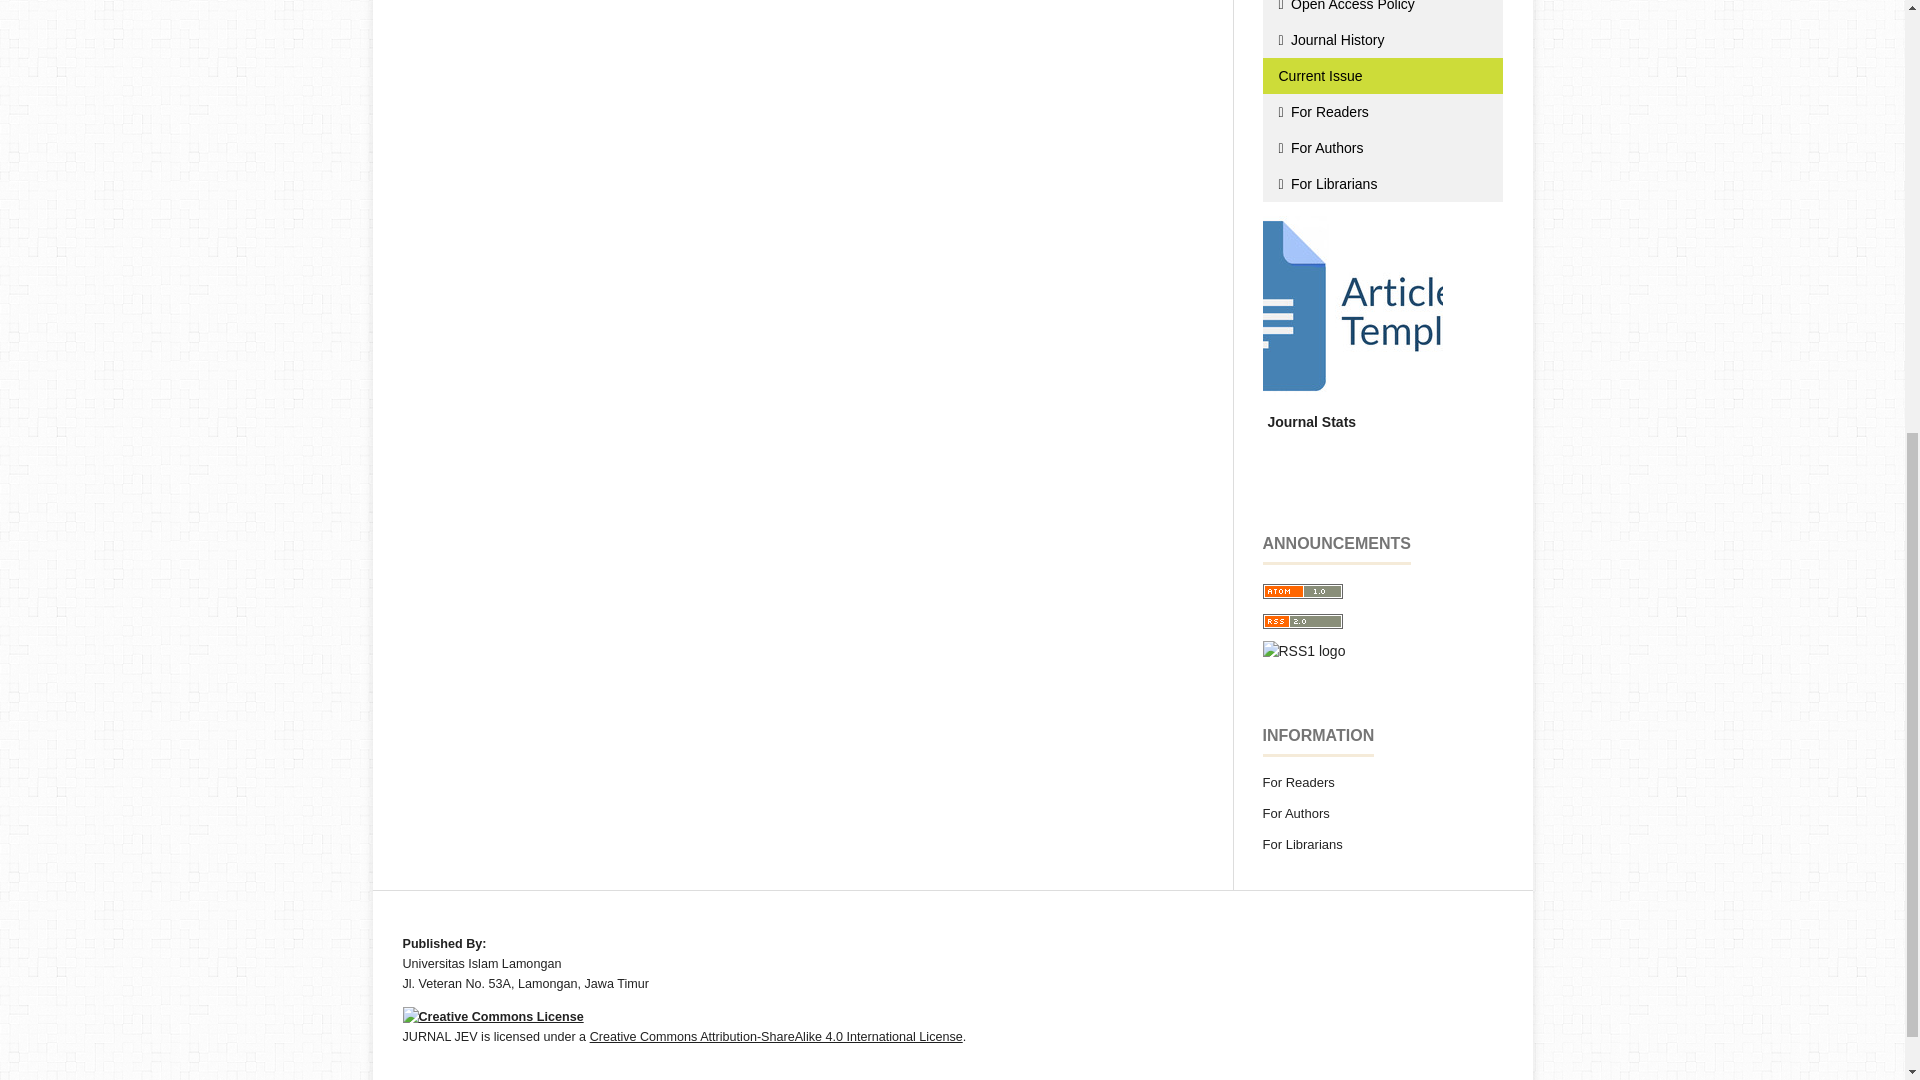  Describe the element at coordinates (1381, 6) in the screenshot. I see `Open Access Policy ` at that location.